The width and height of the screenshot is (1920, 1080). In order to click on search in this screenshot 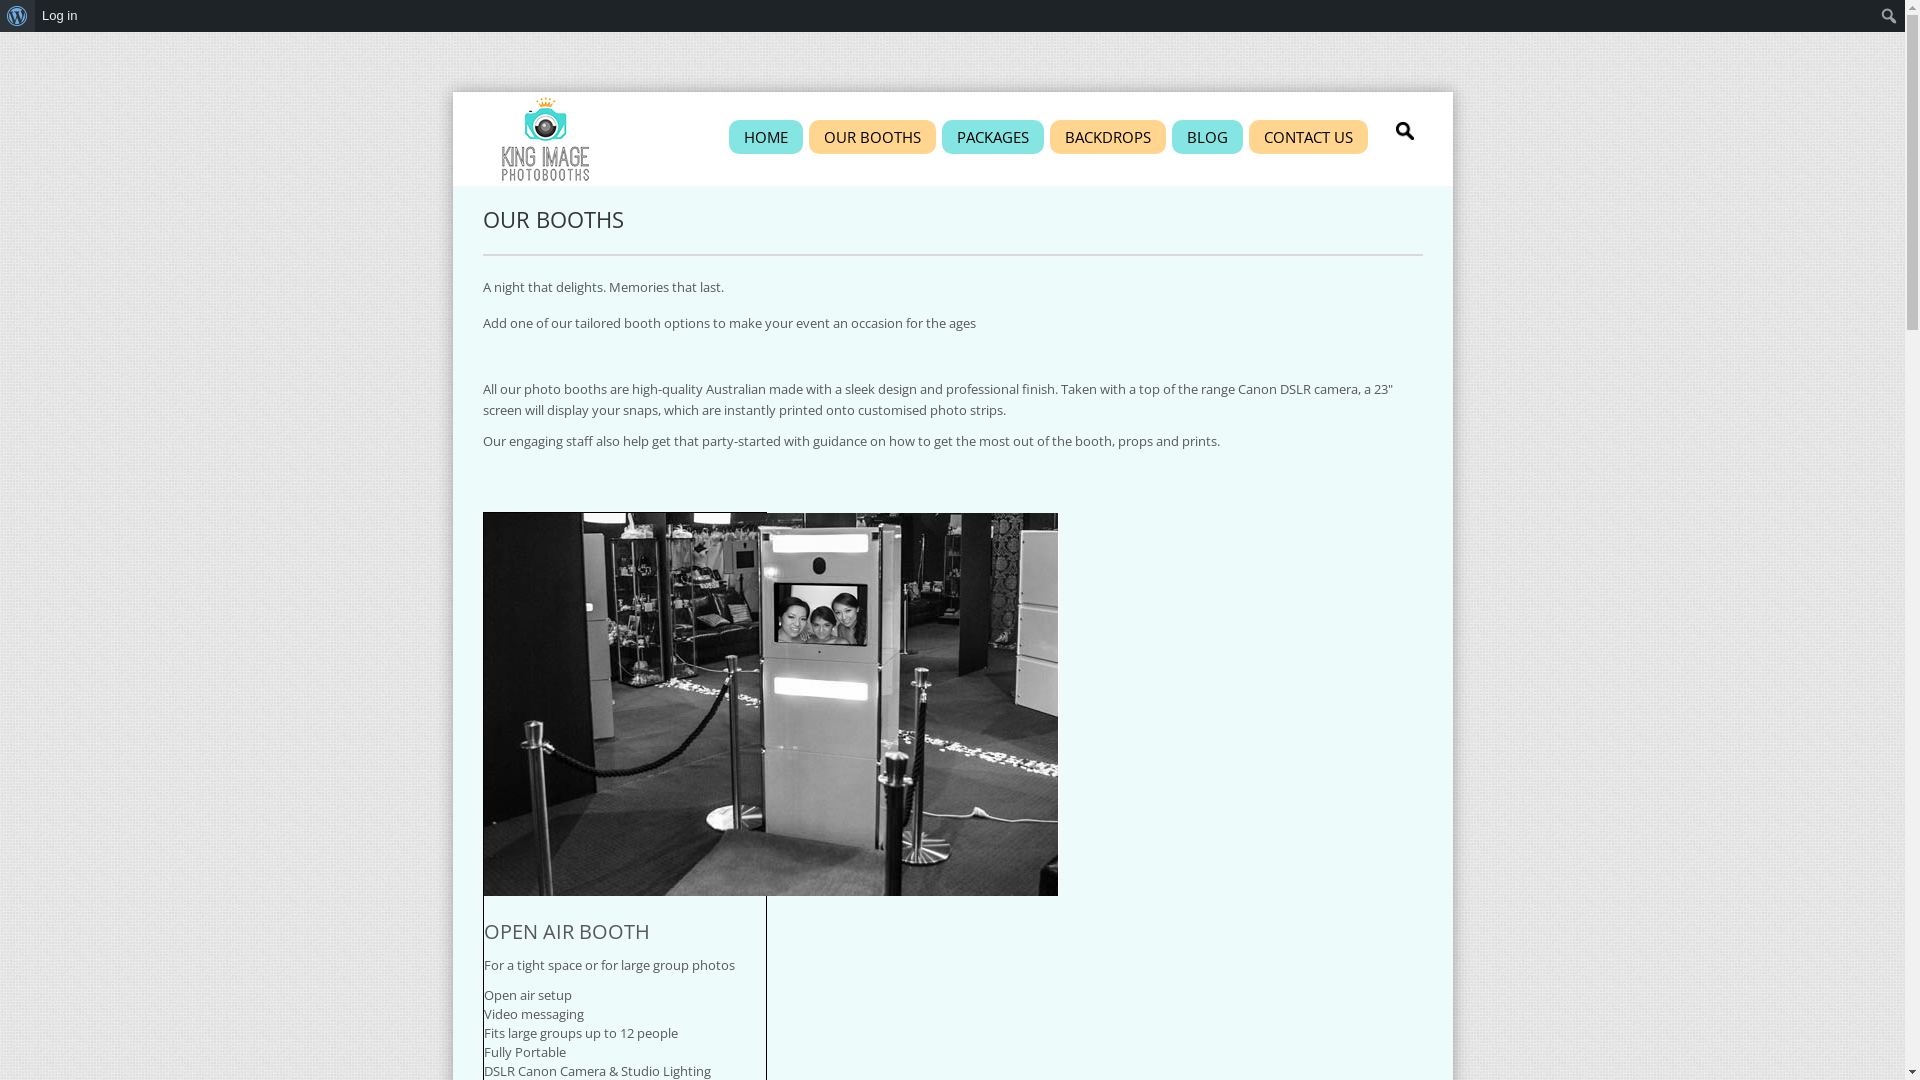, I will do `click(1407, 134)`.